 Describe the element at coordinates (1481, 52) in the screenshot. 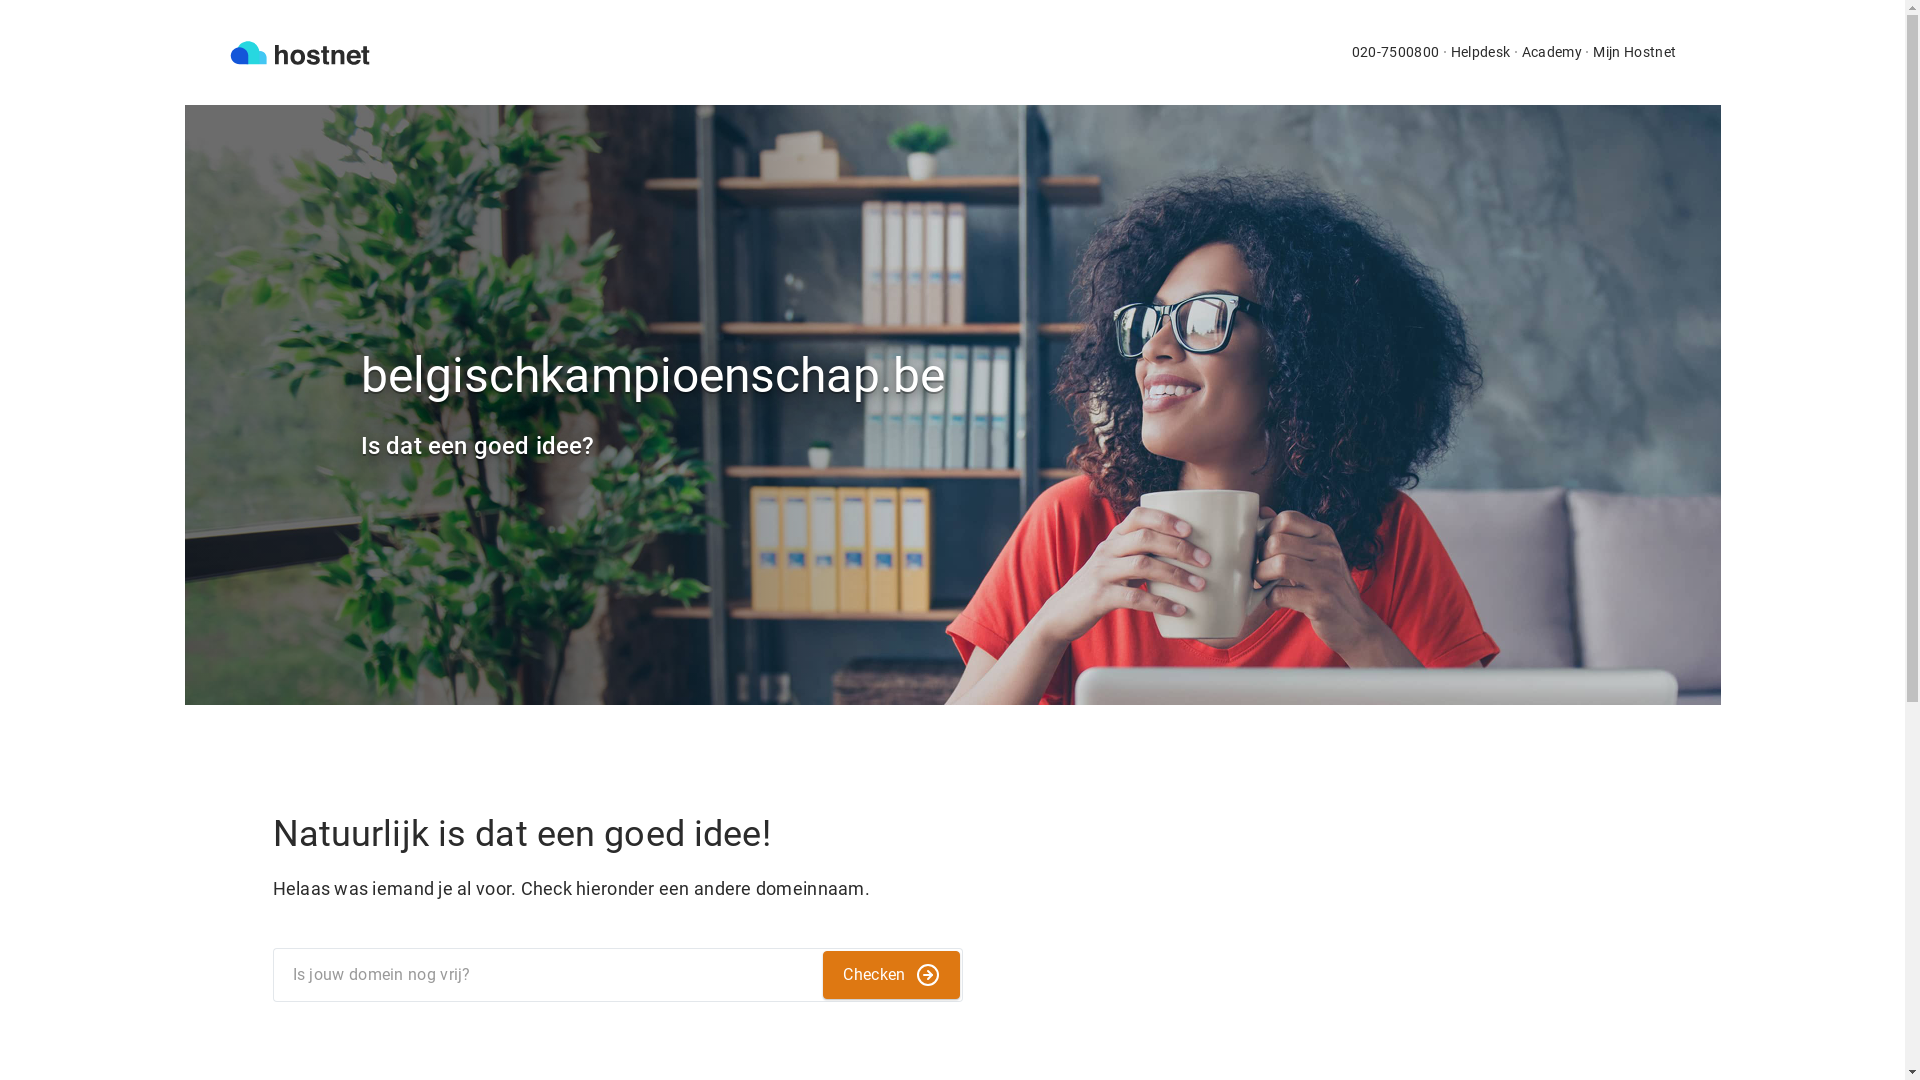

I see `Helpdesk` at that location.